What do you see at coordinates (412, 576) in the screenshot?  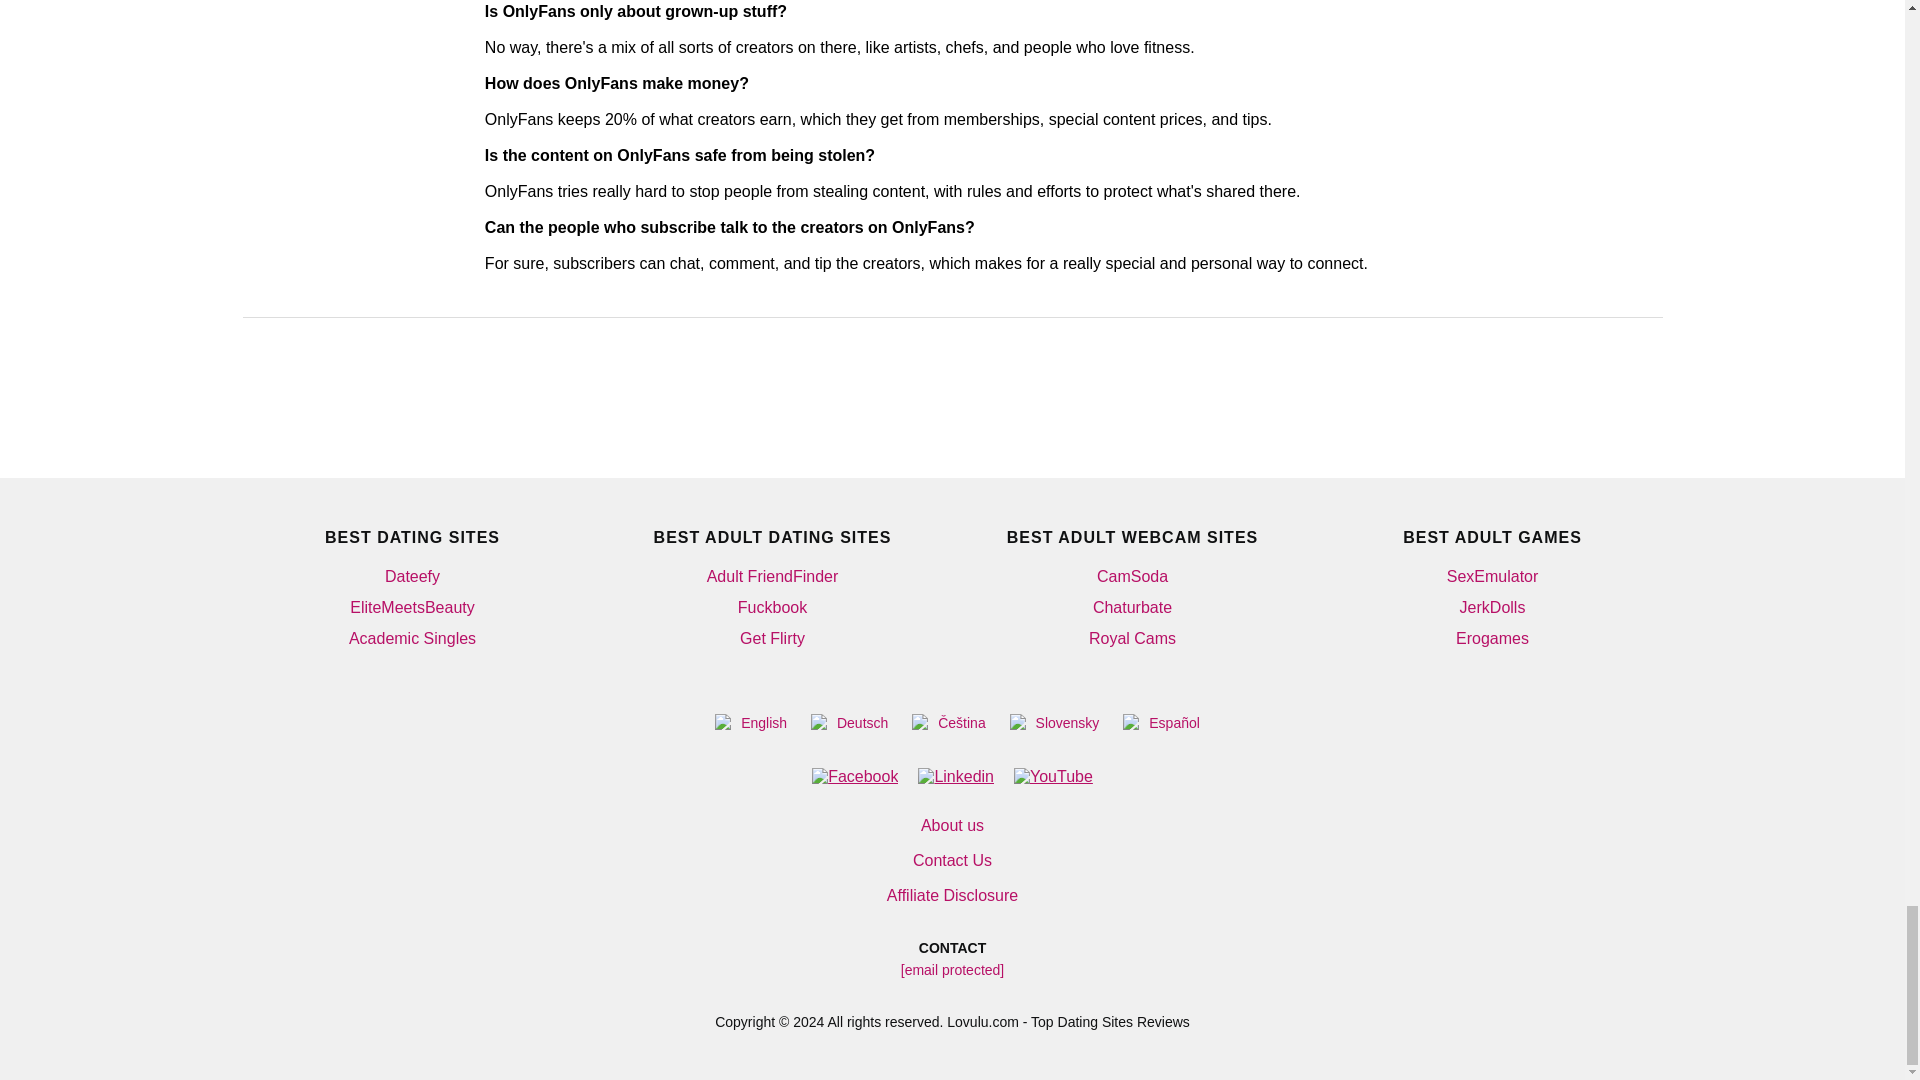 I see `Dateefy` at bounding box center [412, 576].